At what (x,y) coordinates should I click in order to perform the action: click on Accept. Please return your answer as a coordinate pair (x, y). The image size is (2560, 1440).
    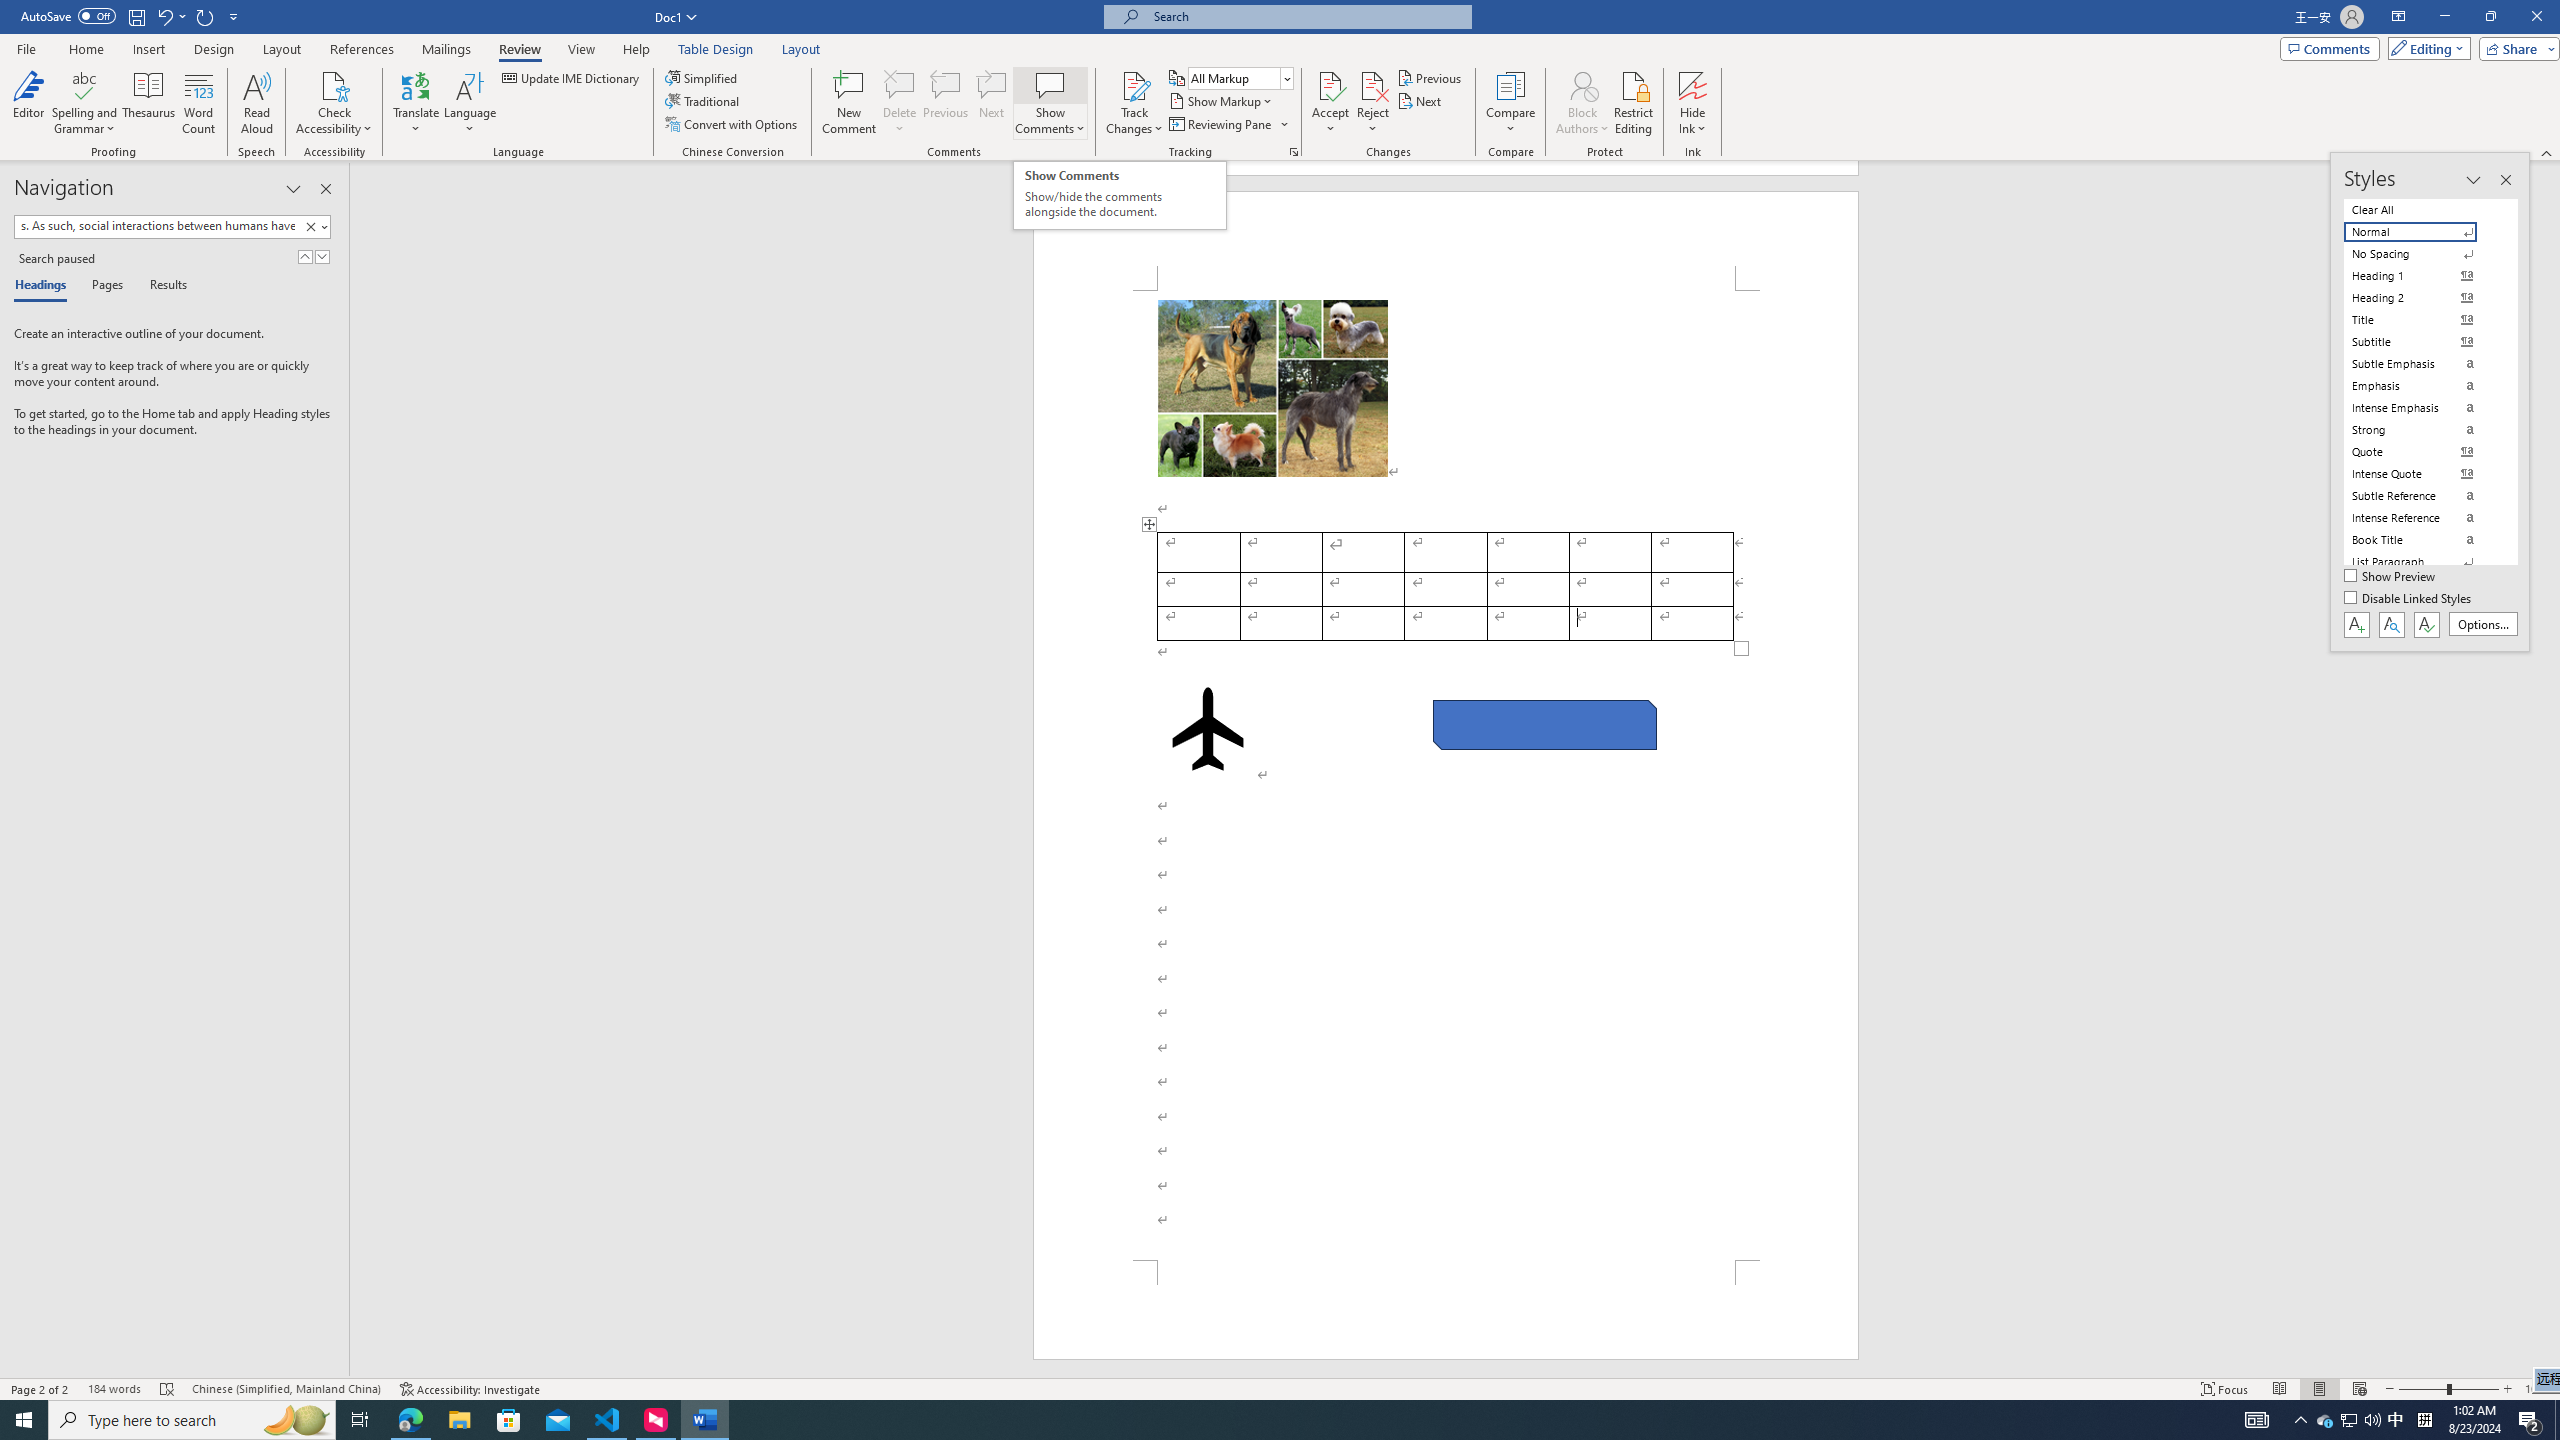
    Looking at the image, I should click on (1330, 103).